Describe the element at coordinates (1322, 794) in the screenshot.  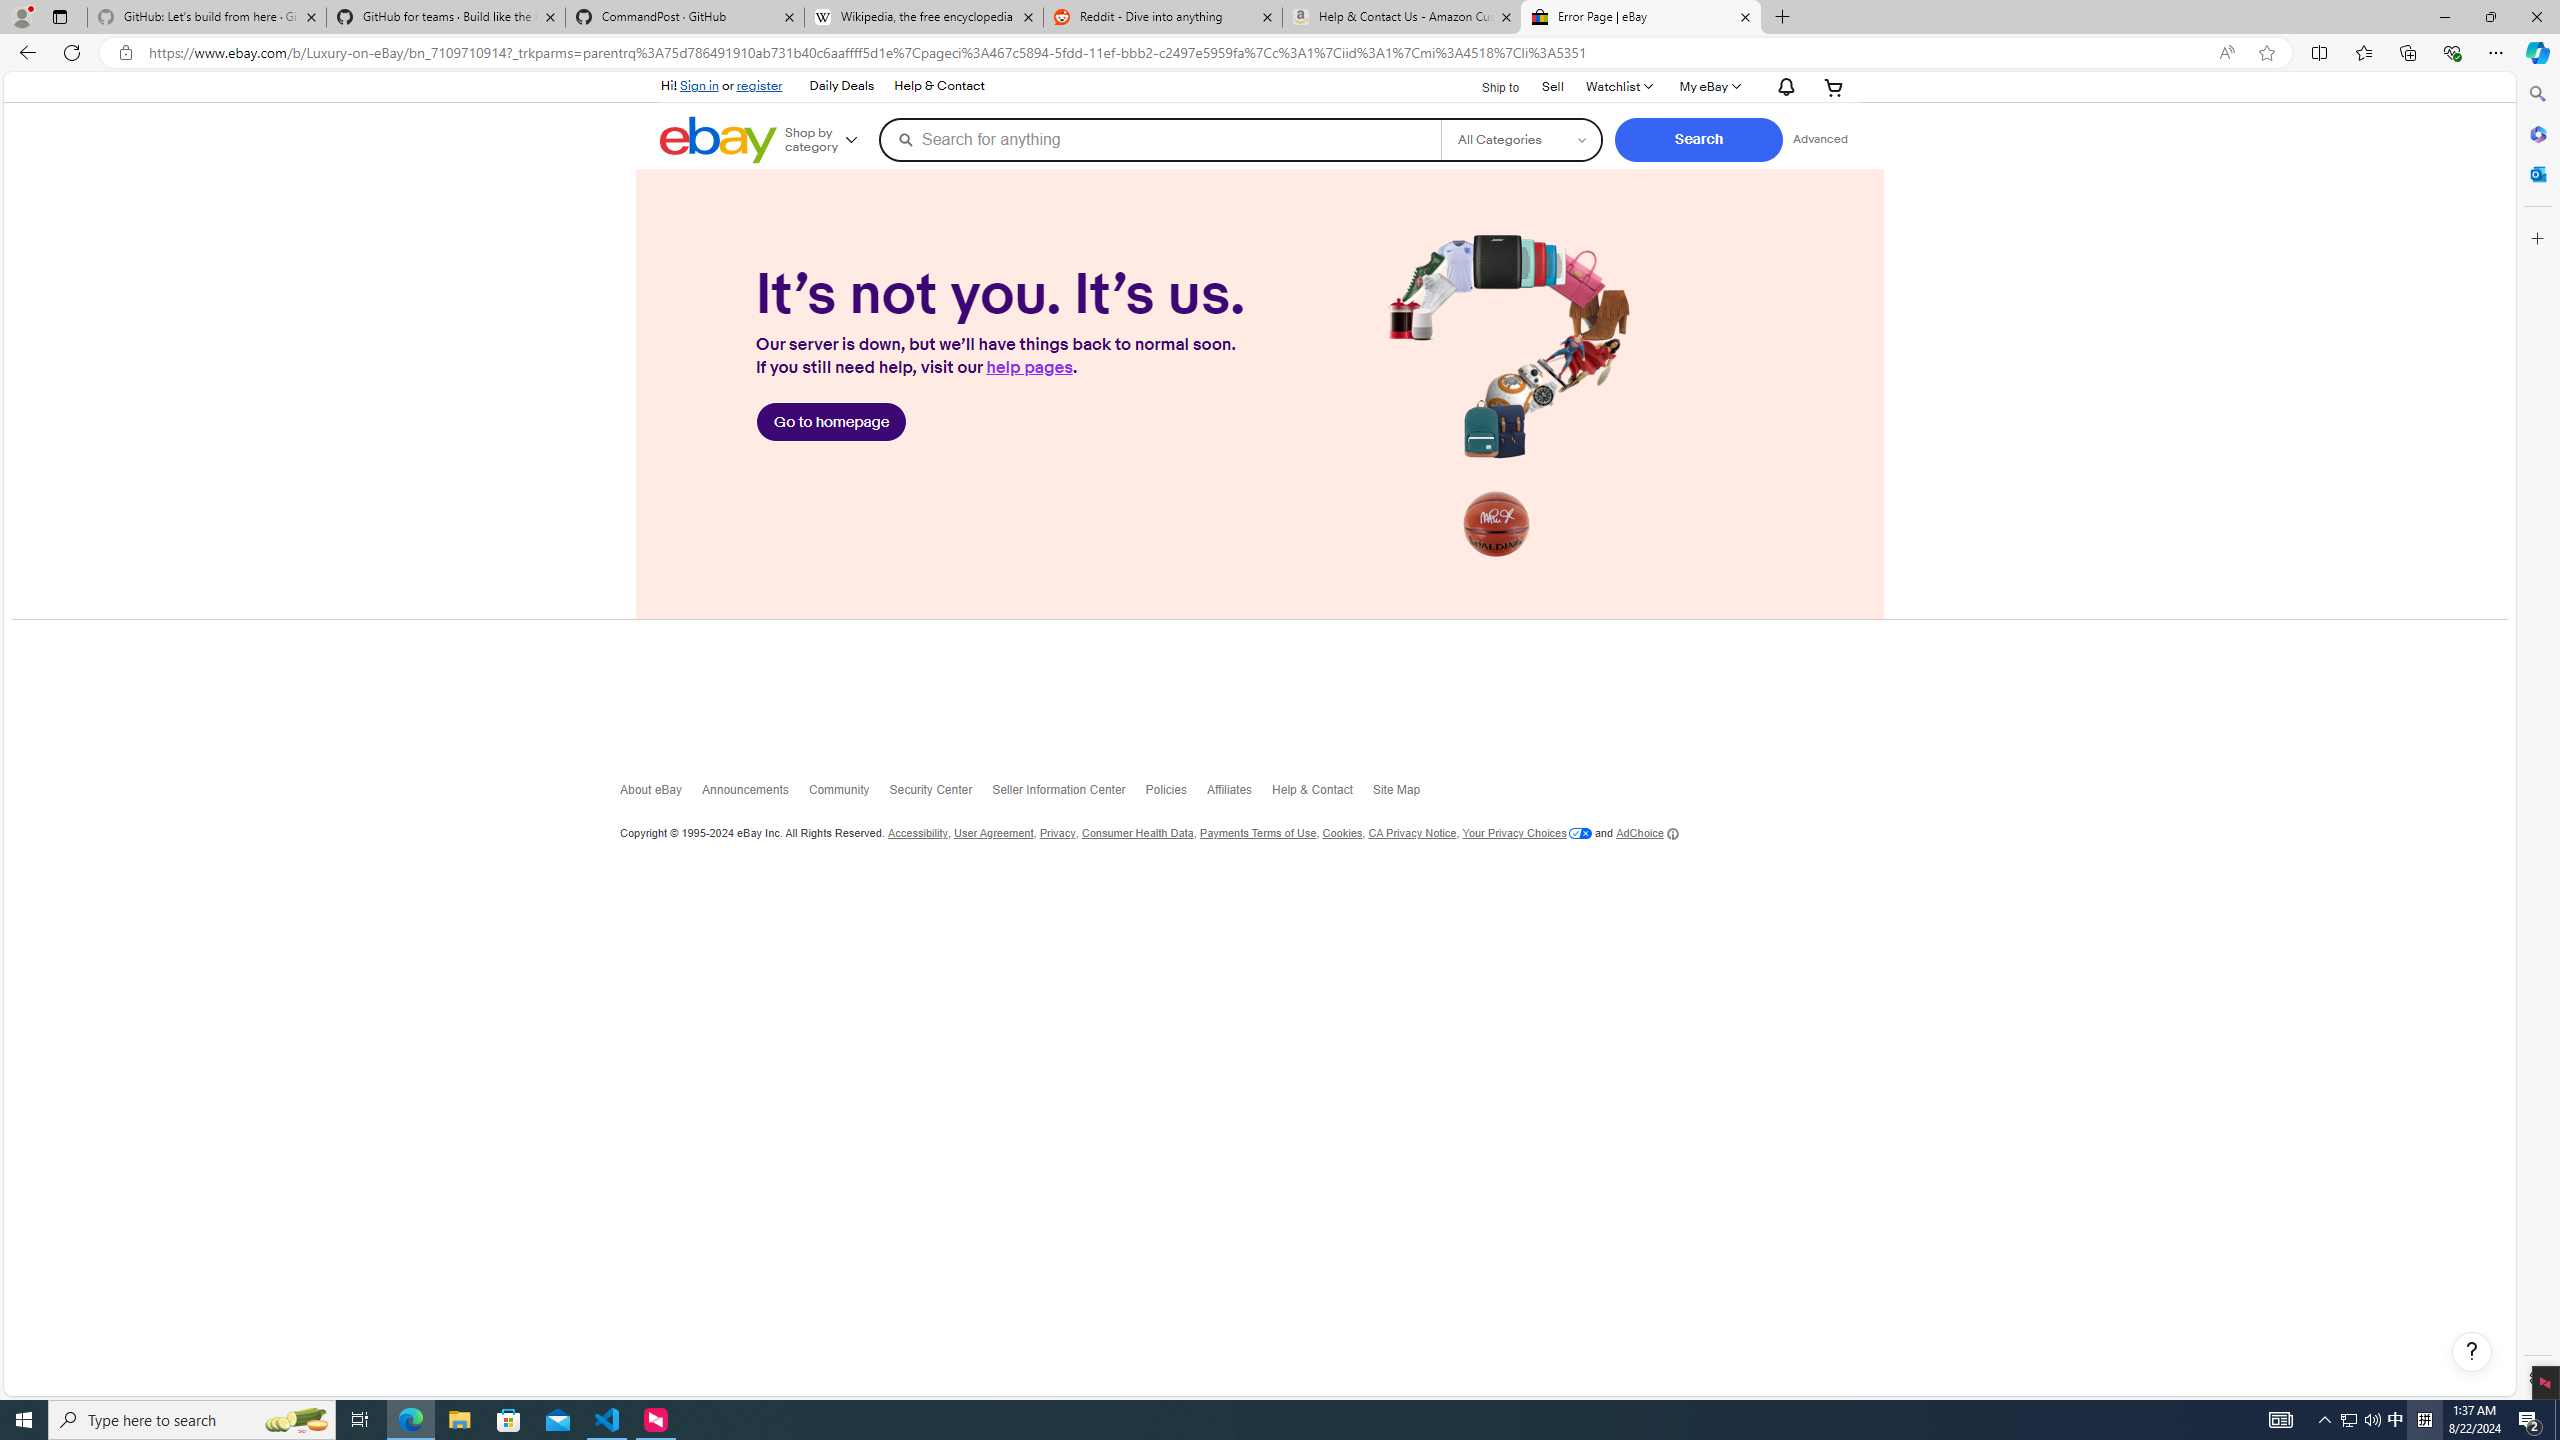
I see `Help & Contact` at that location.